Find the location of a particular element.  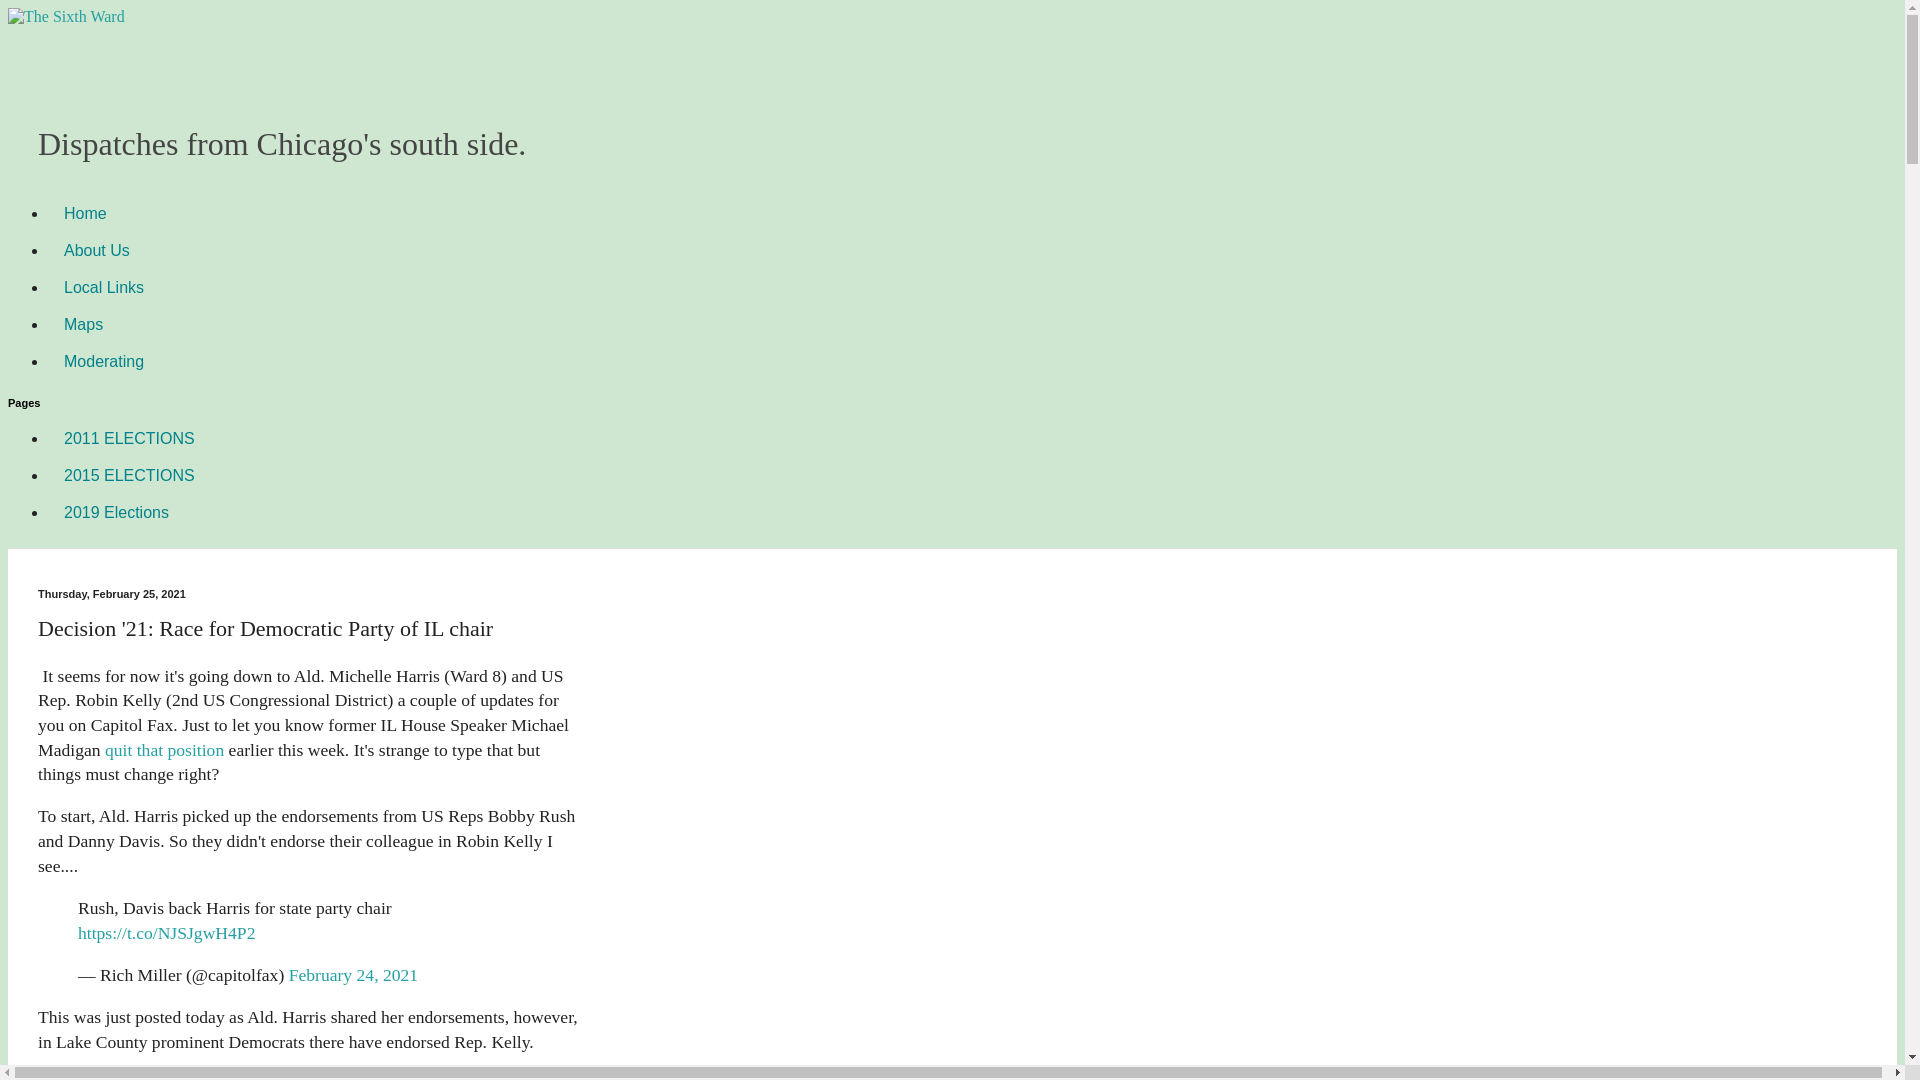

quit that position is located at coordinates (164, 750).